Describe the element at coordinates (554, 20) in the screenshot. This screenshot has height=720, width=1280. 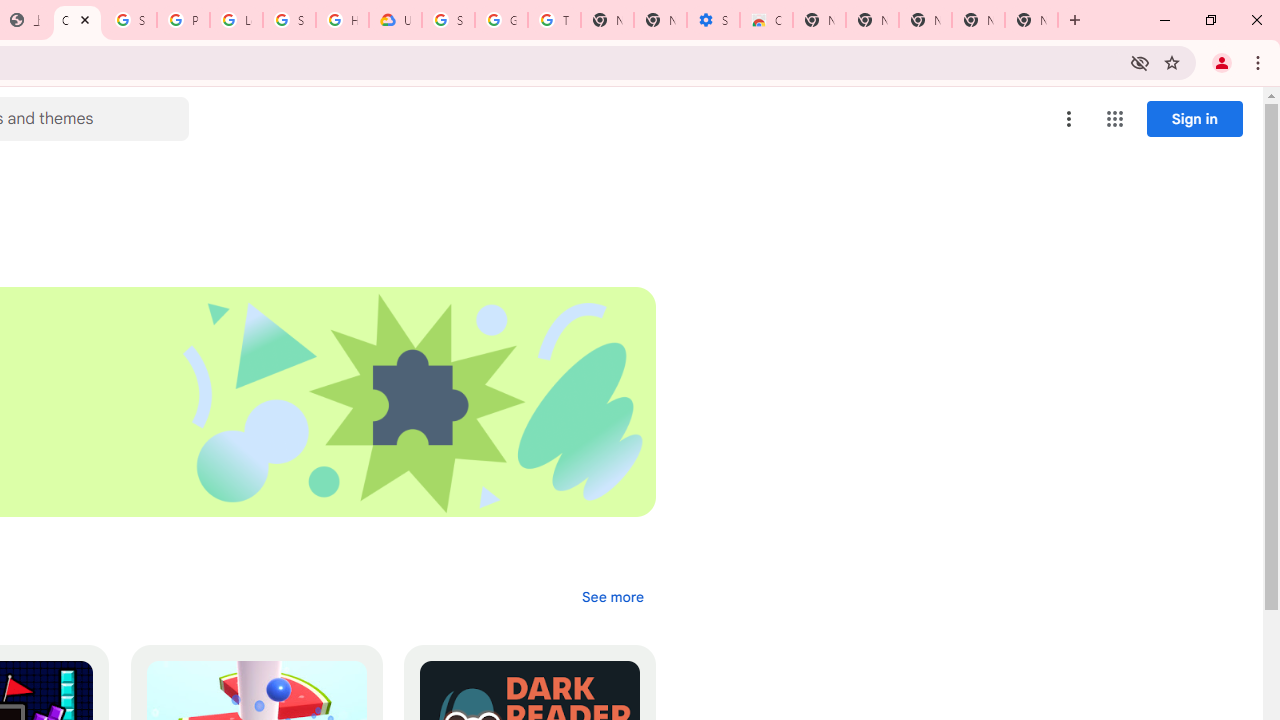
I see `Turn cookies on or off - Computer - Google Account Help` at that location.